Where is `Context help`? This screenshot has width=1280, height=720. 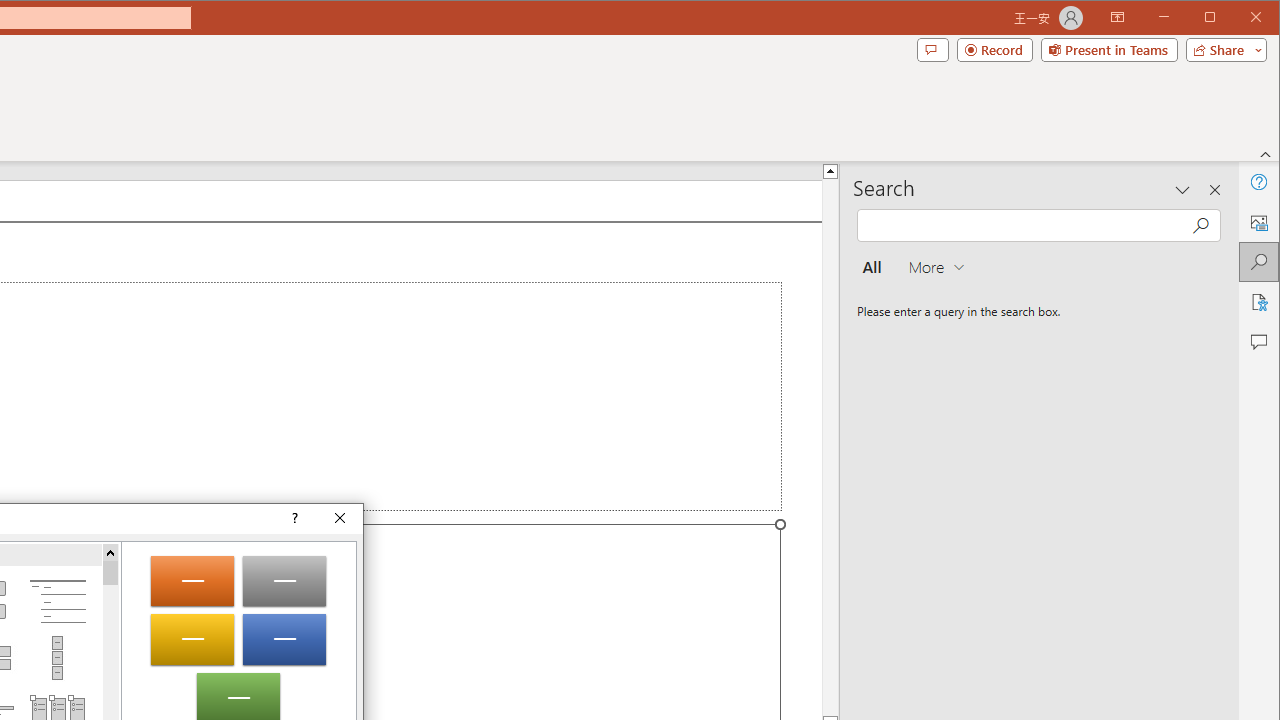 Context help is located at coordinates (294, 518).